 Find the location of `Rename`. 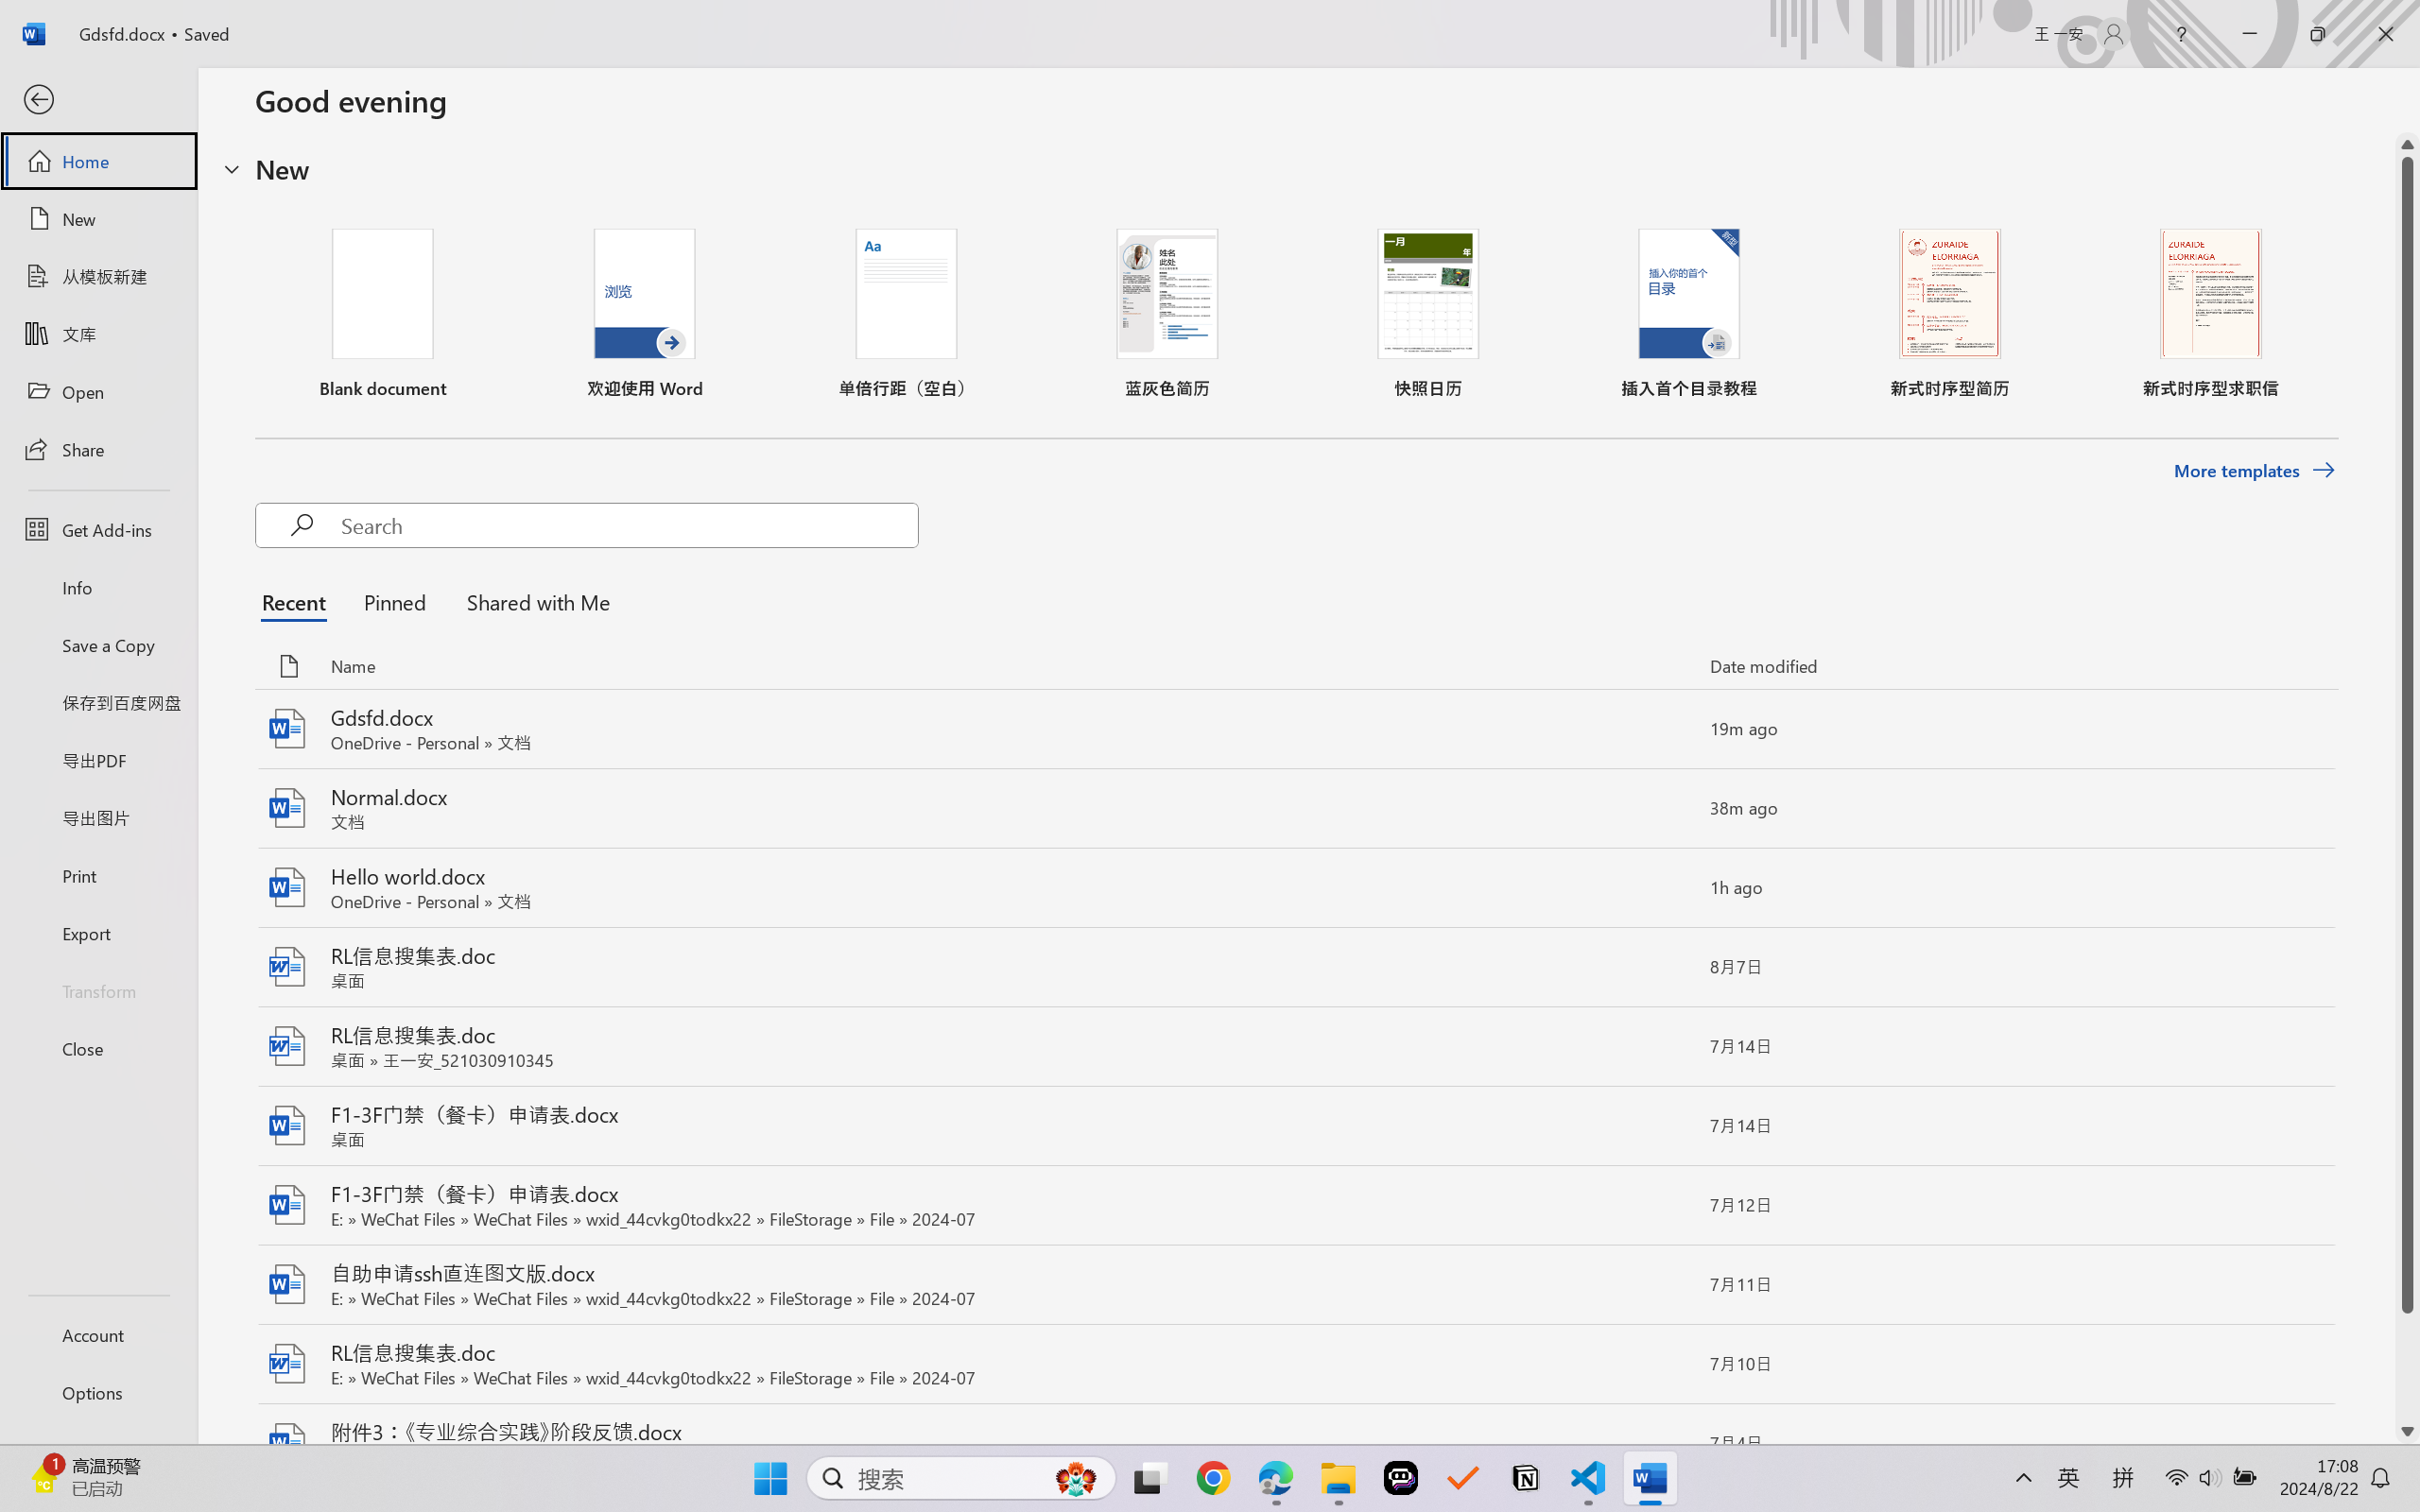

Rename is located at coordinates (140, 109).